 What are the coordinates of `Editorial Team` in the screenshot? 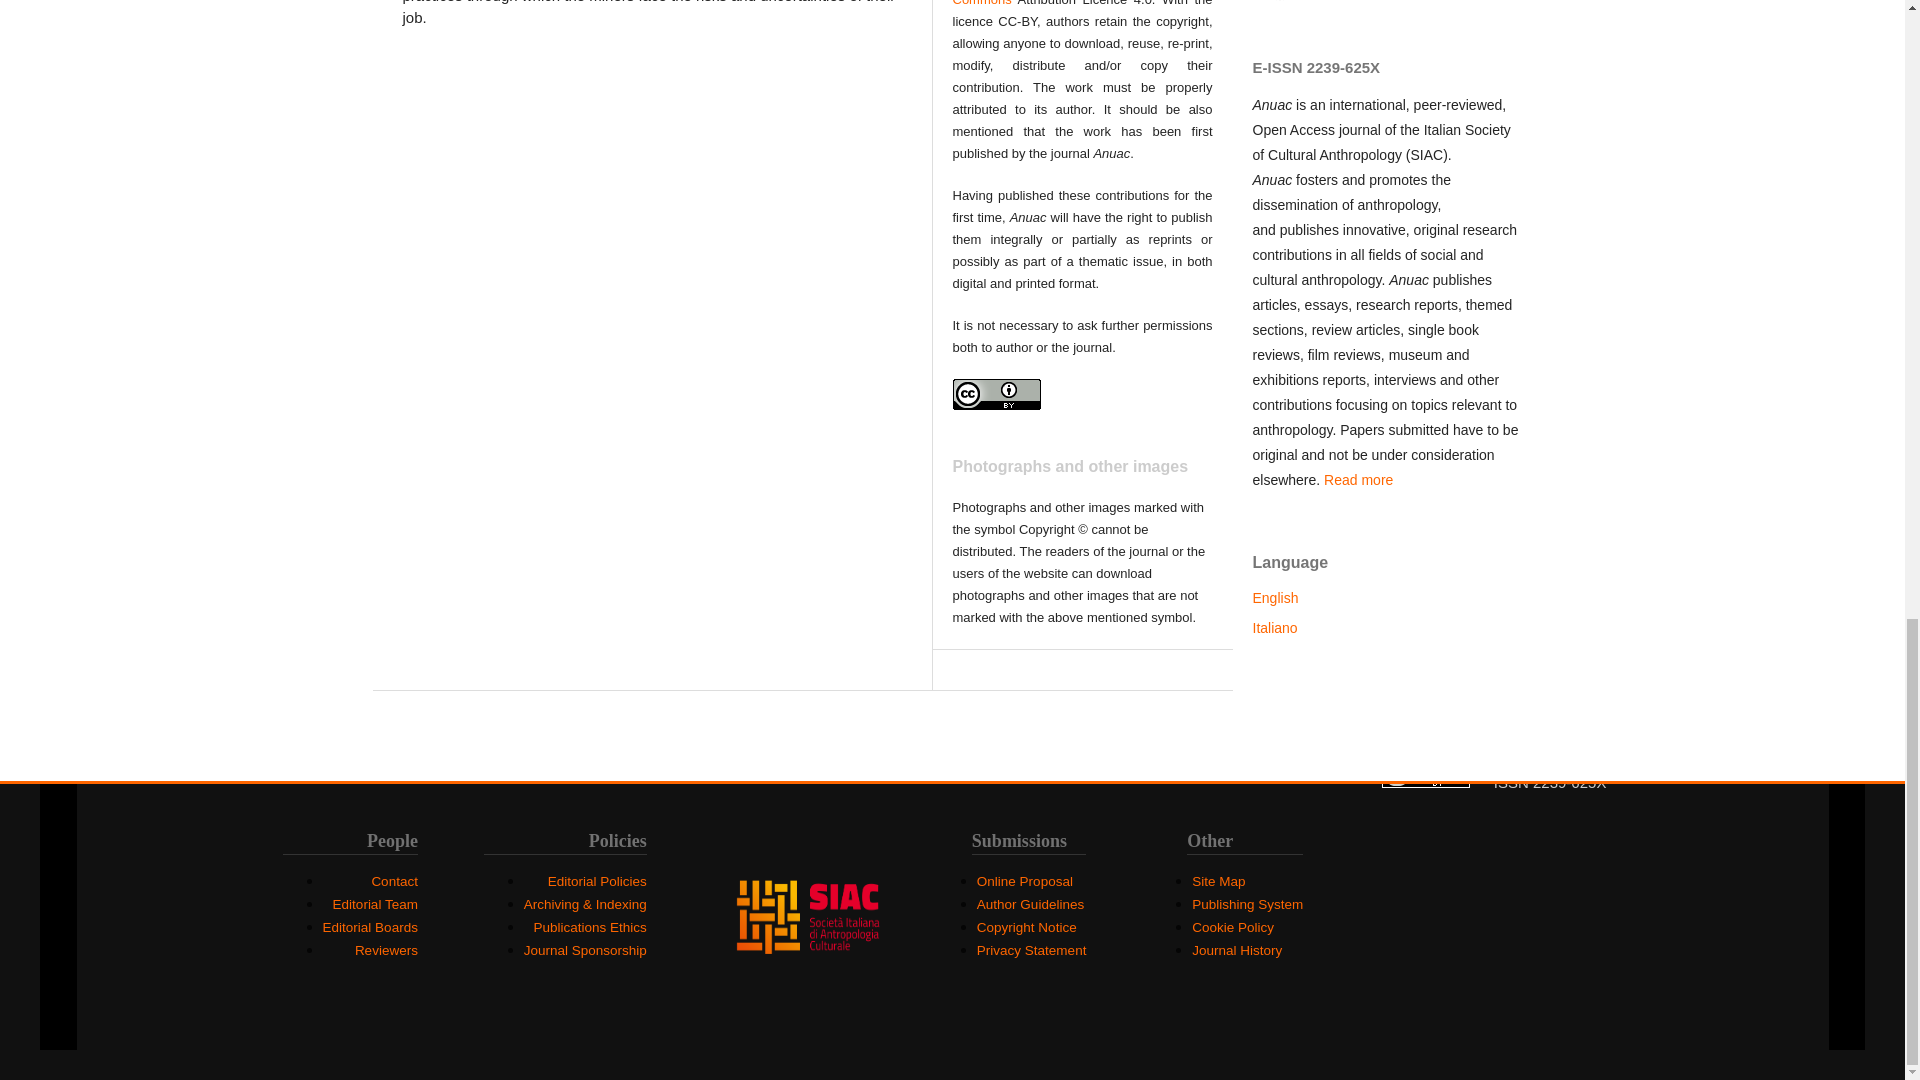 It's located at (375, 904).